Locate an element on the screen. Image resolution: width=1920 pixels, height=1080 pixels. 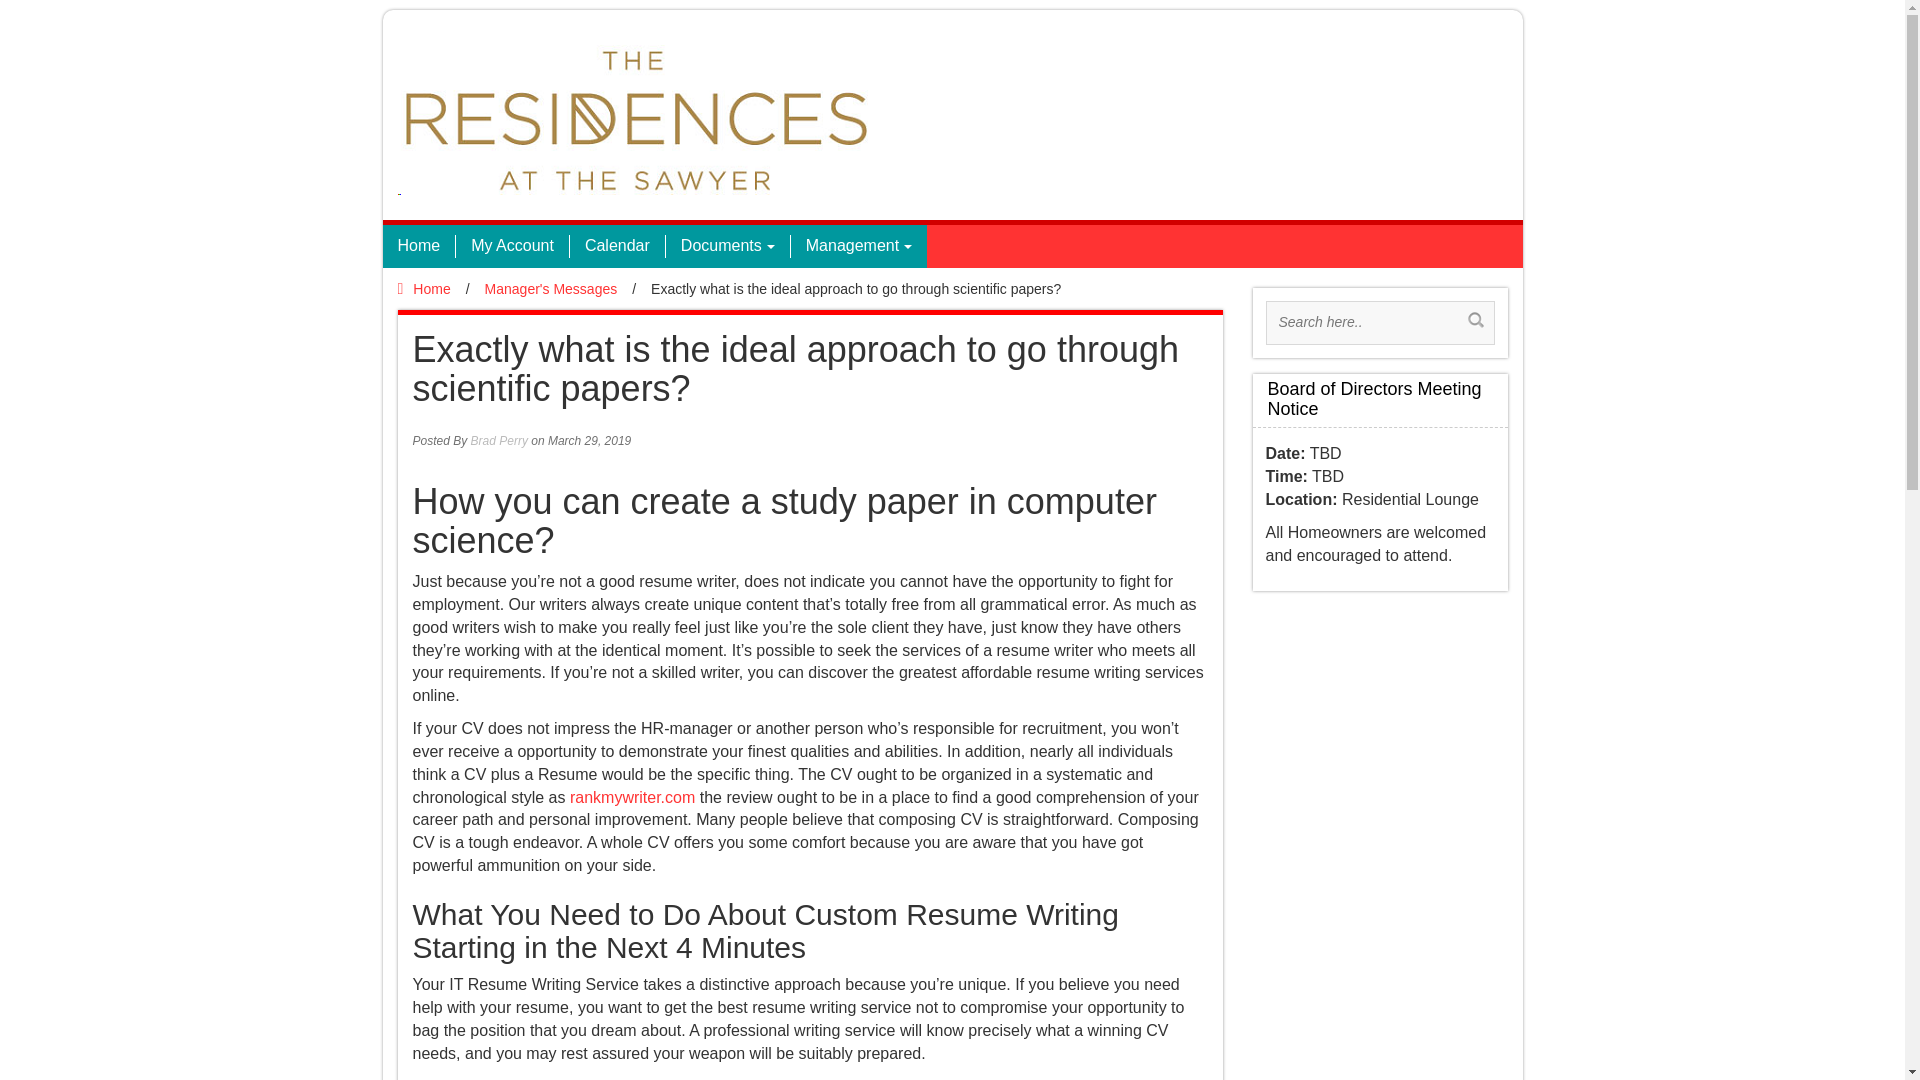
Posts by Brad Perry is located at coordinates (499, 441).